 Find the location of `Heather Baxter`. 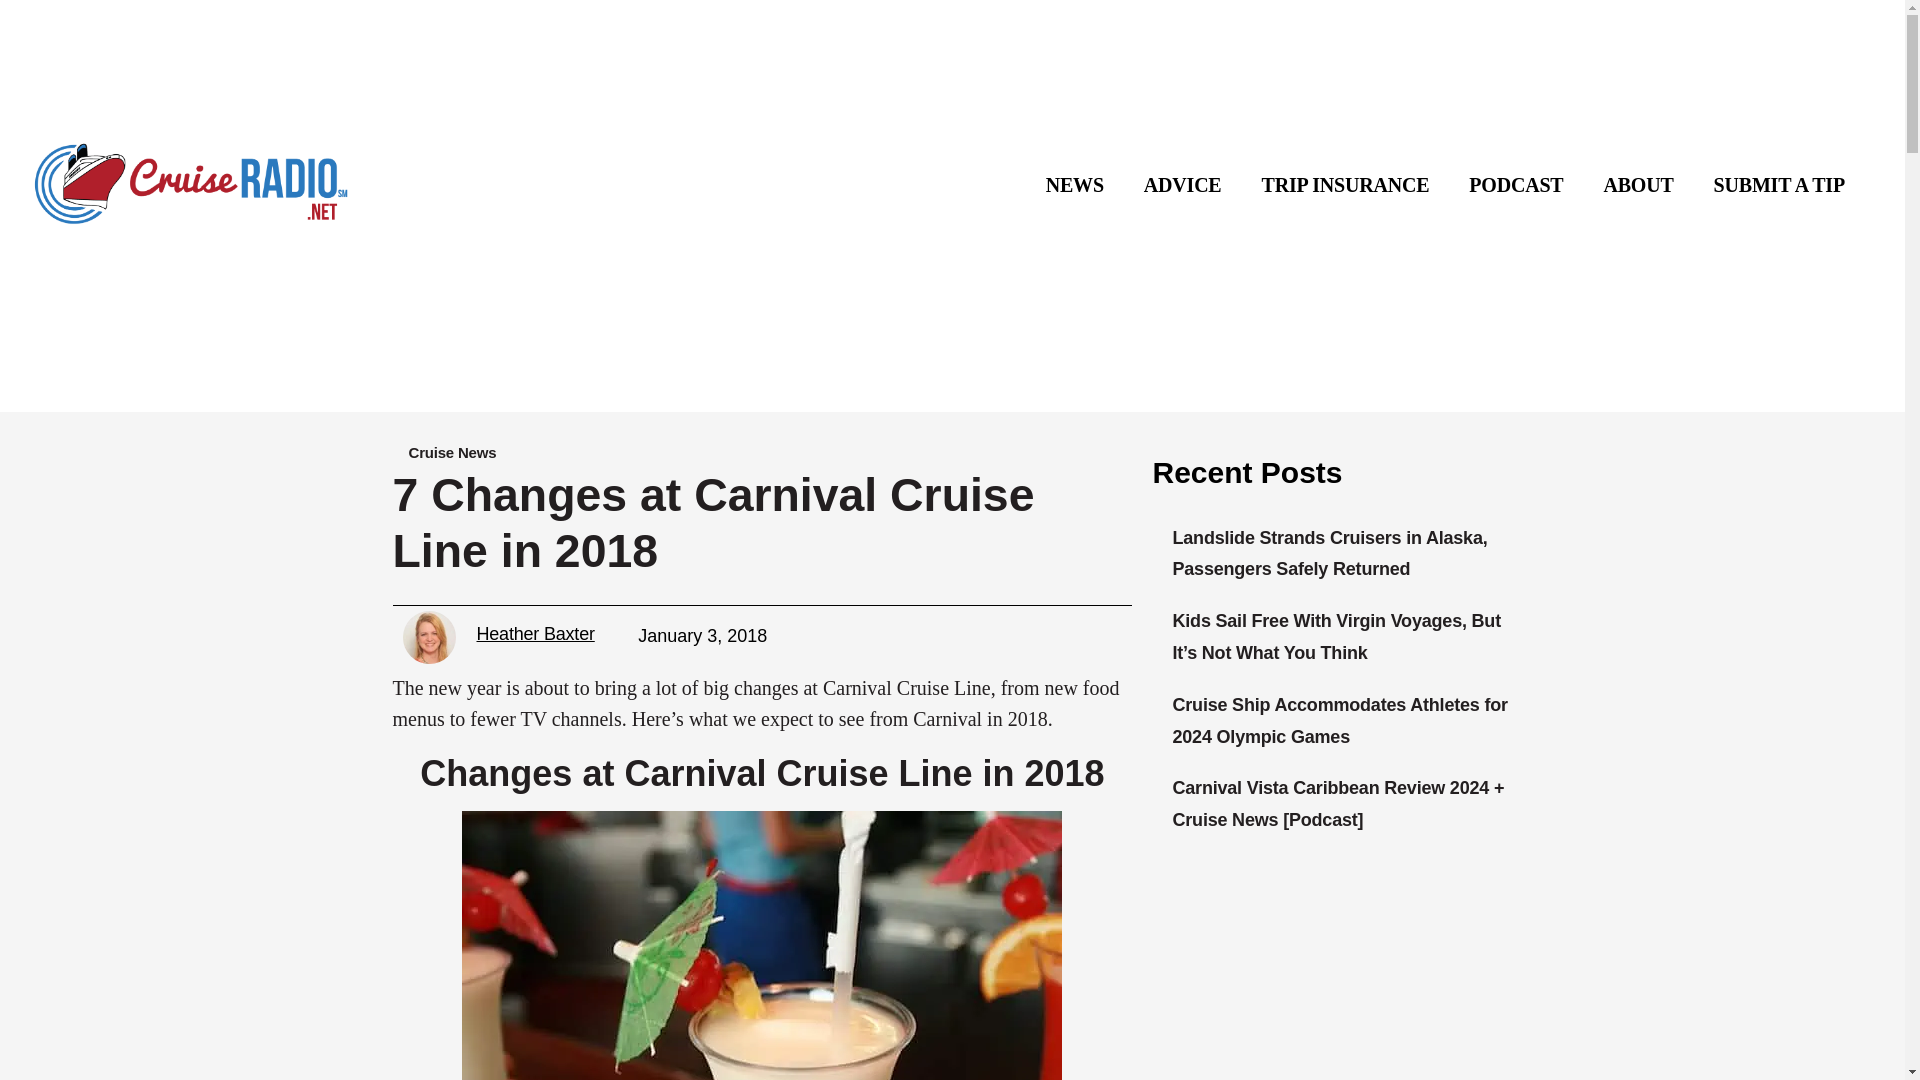

Heather Baxter is located at coordinates (547, 634).